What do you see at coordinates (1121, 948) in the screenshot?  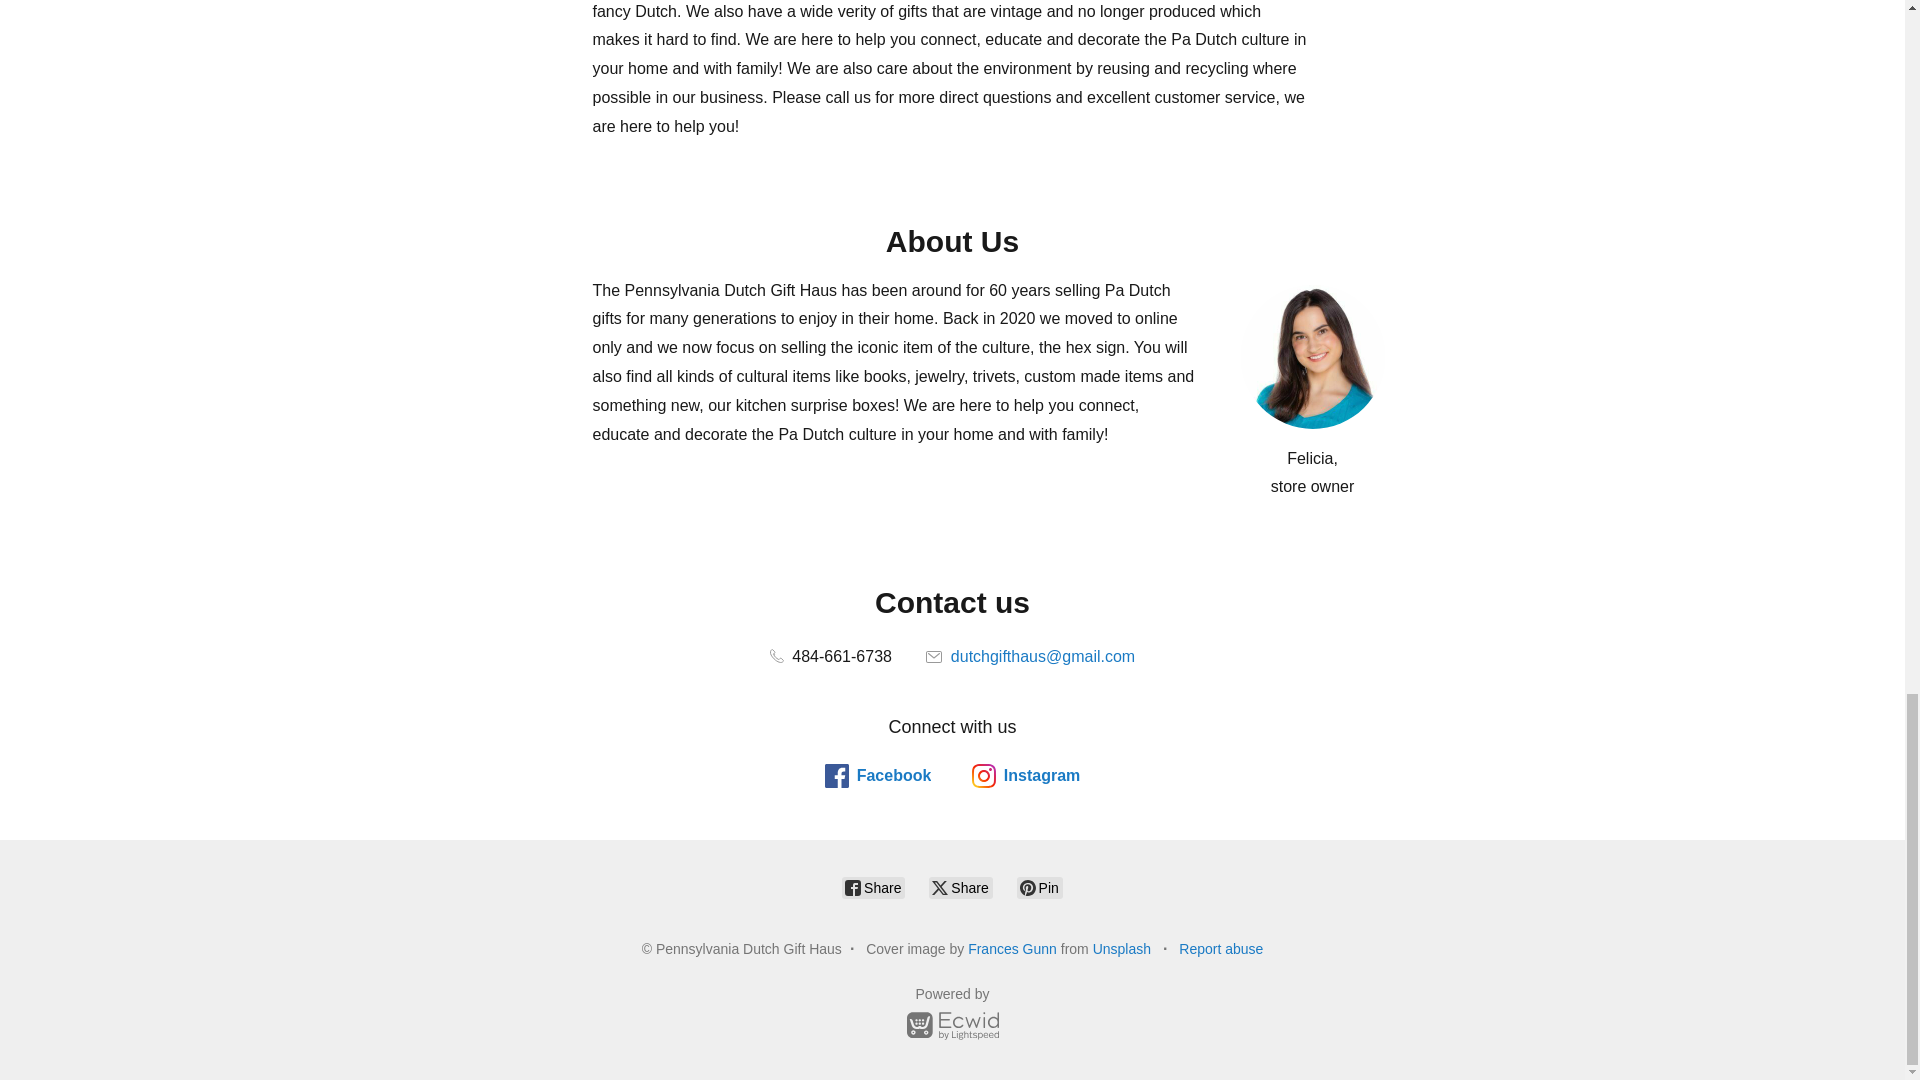 I see `Unsplash` at bounding box center [1121, 948].